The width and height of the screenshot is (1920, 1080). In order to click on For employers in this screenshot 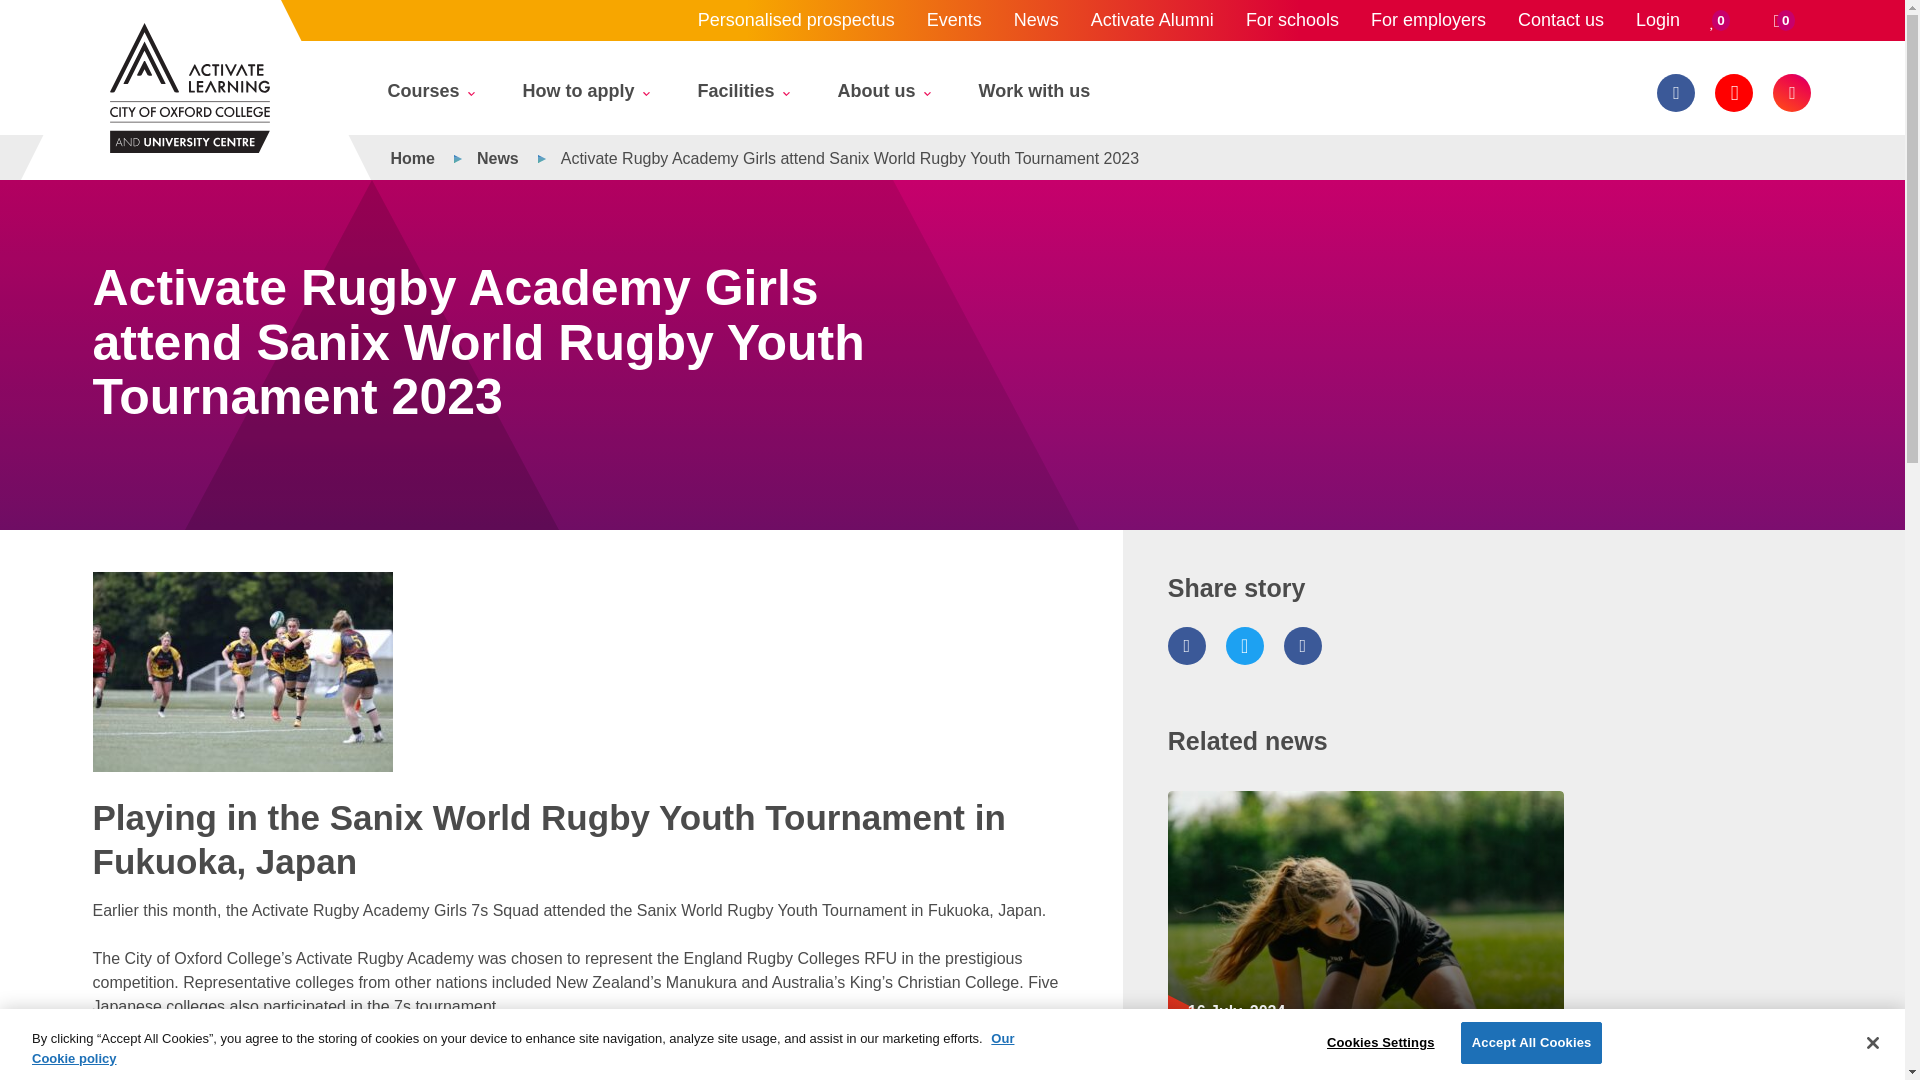, I will do `click(1428, 20)`.